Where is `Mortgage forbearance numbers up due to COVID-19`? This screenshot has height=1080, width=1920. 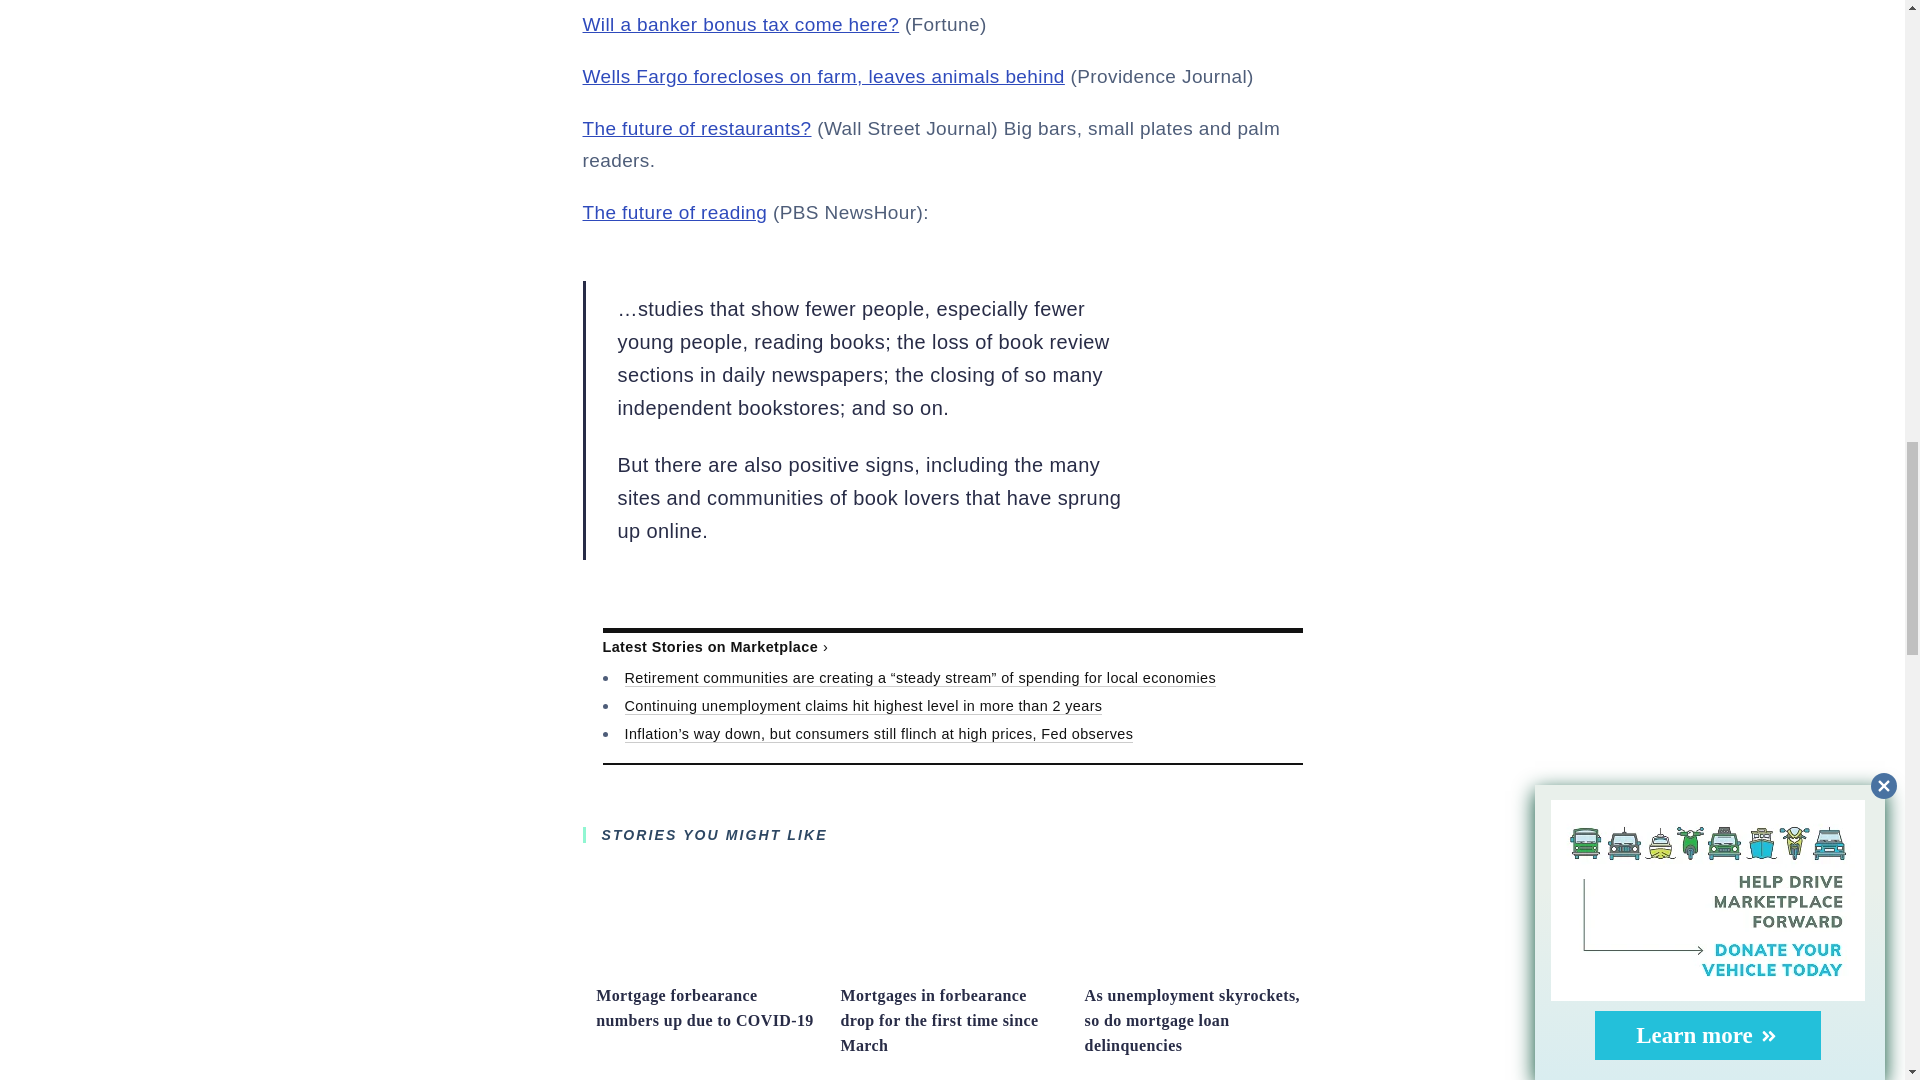 Mortgage forbearance numbers up due to COVID-19 is located at coordinates (707, 966).